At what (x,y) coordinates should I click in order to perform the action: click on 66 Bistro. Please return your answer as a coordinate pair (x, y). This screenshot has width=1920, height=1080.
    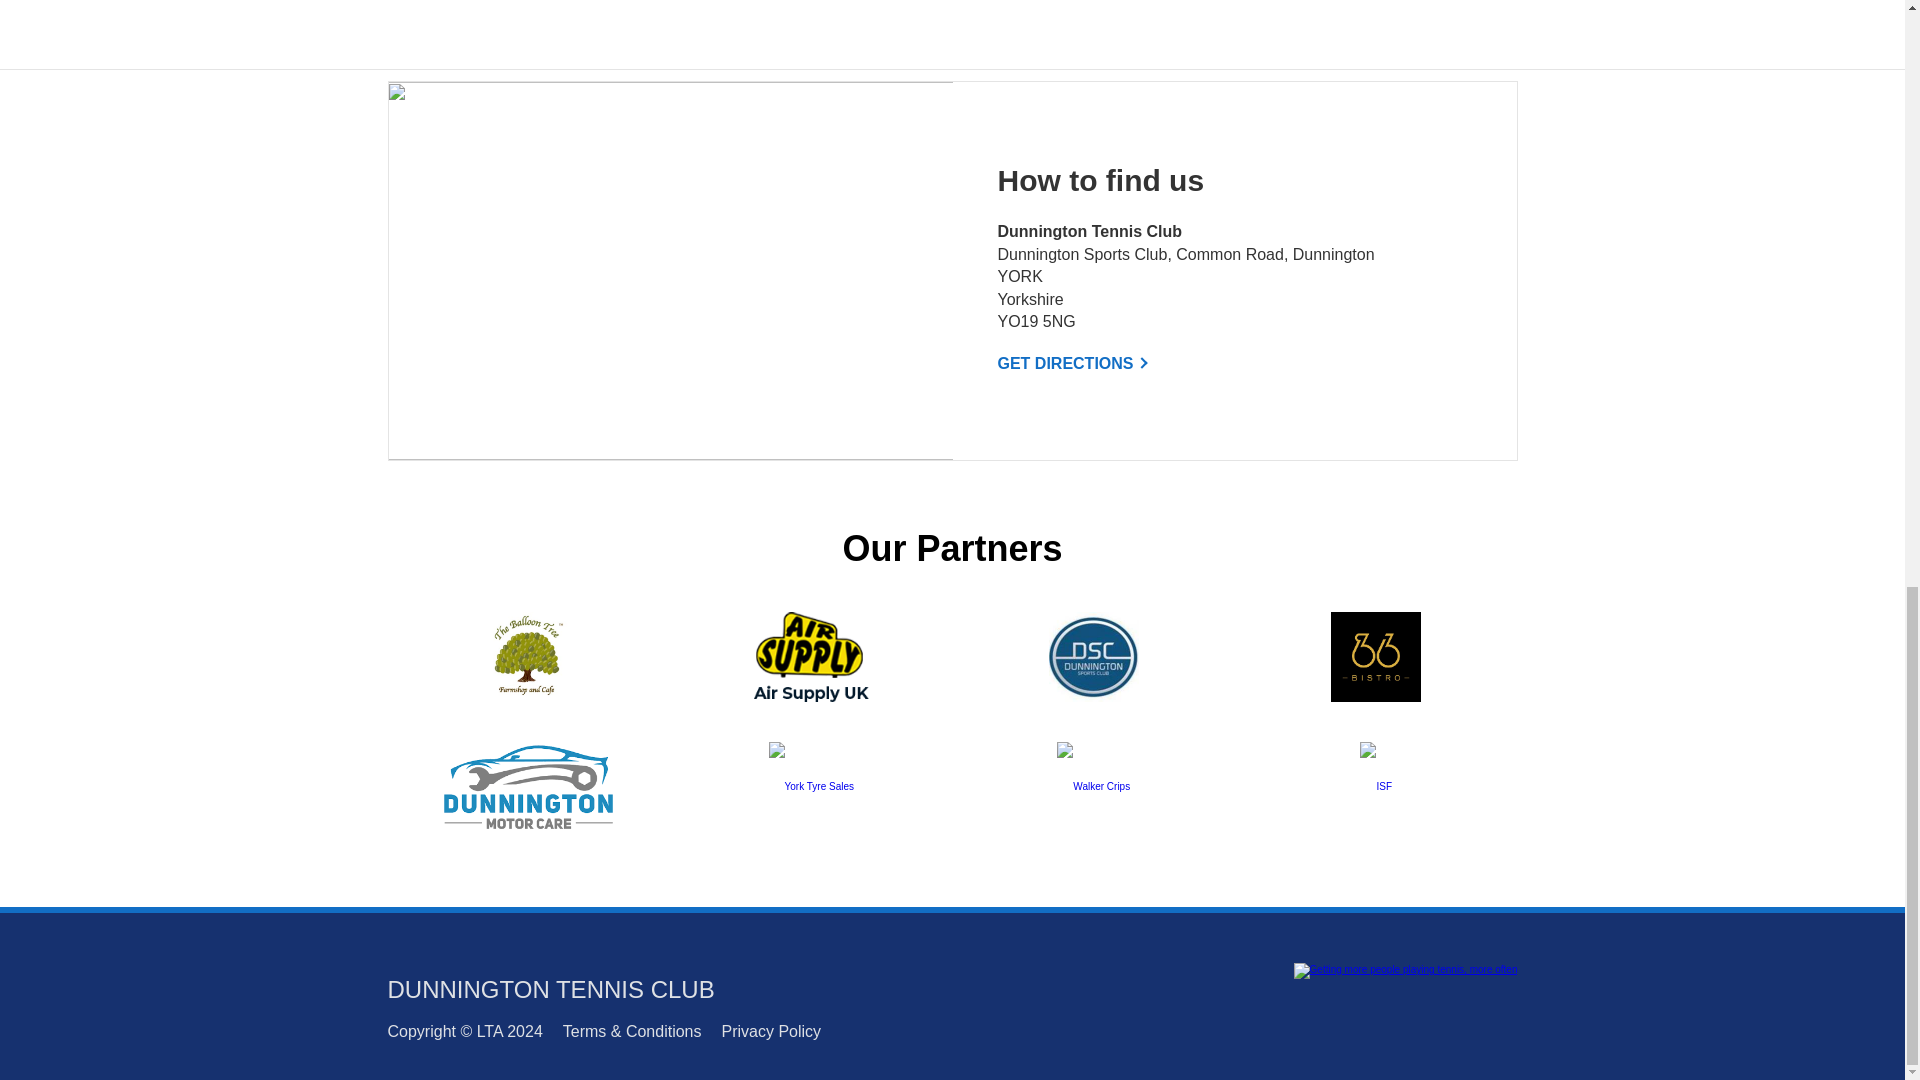
    Looking at the image, I should click on (1375, 657).